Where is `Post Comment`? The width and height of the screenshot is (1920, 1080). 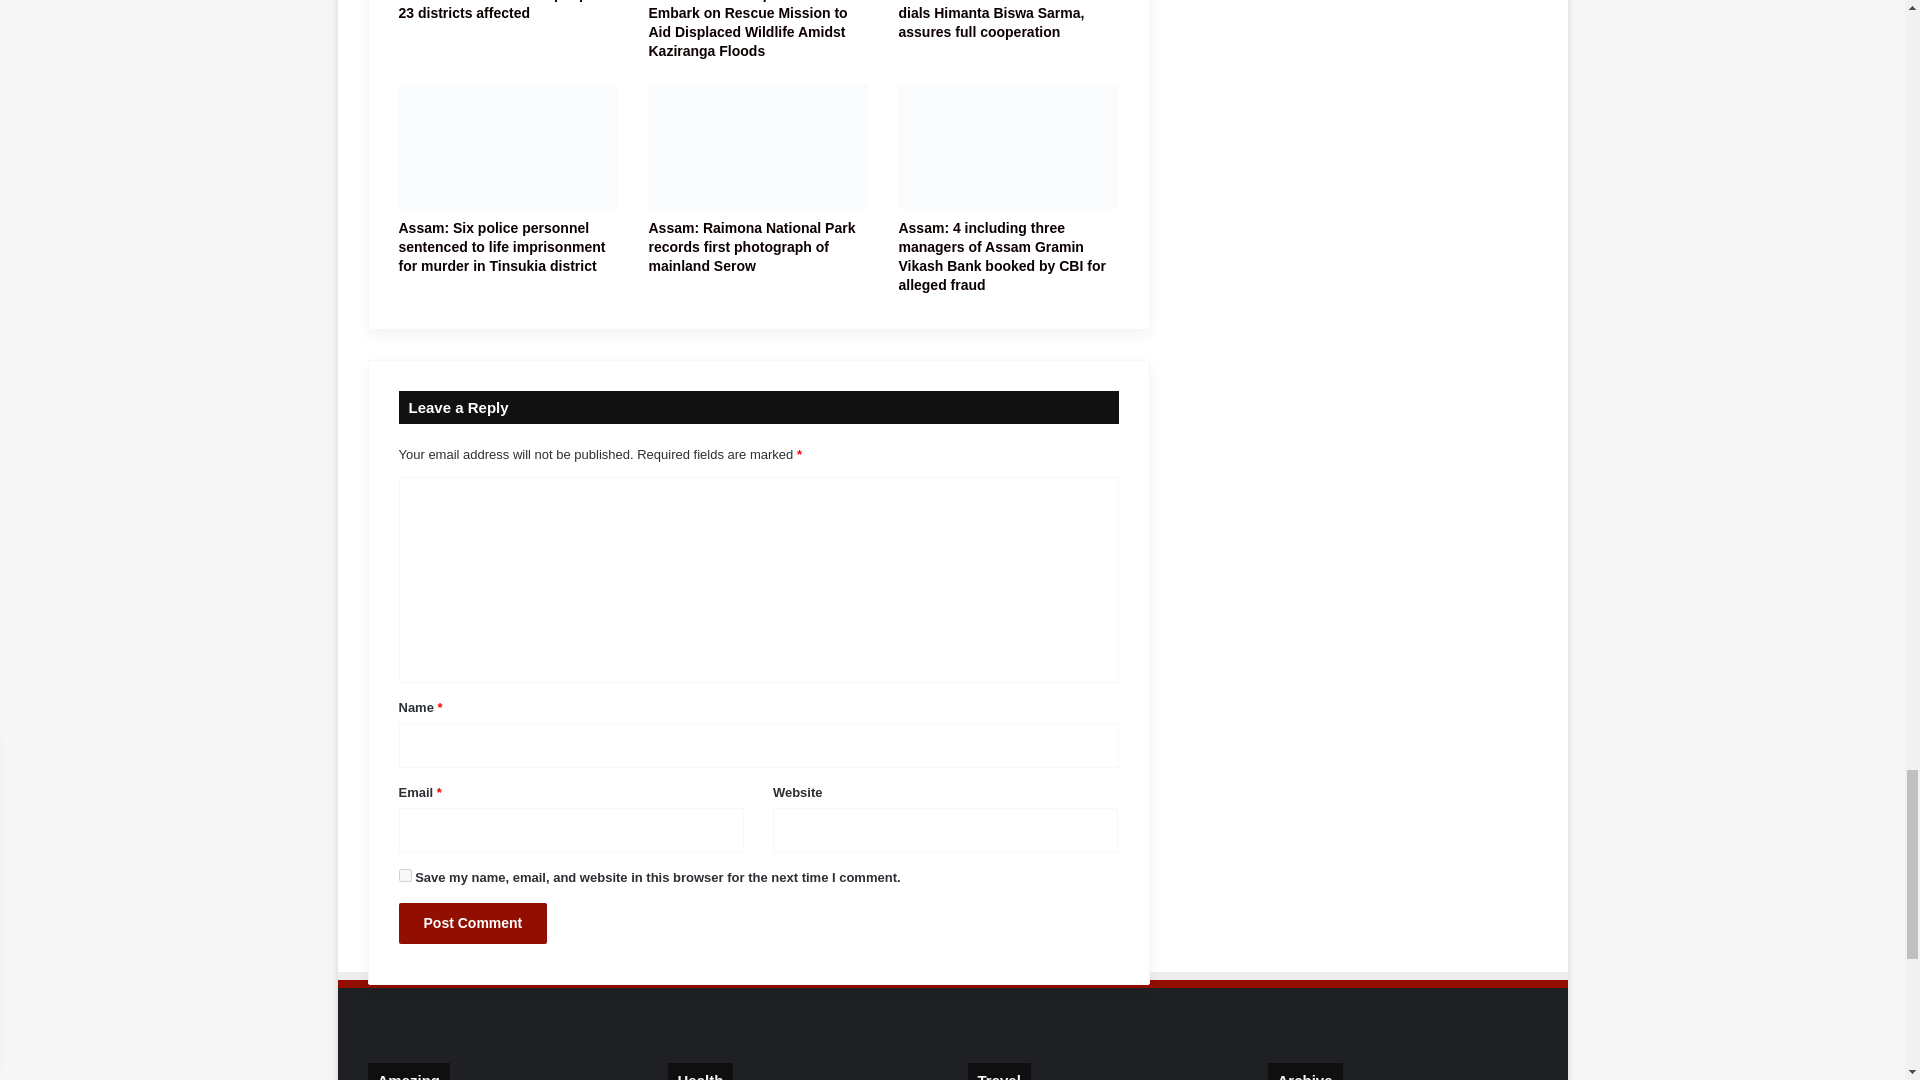 Post Comment is located at coordinates (472, 922).